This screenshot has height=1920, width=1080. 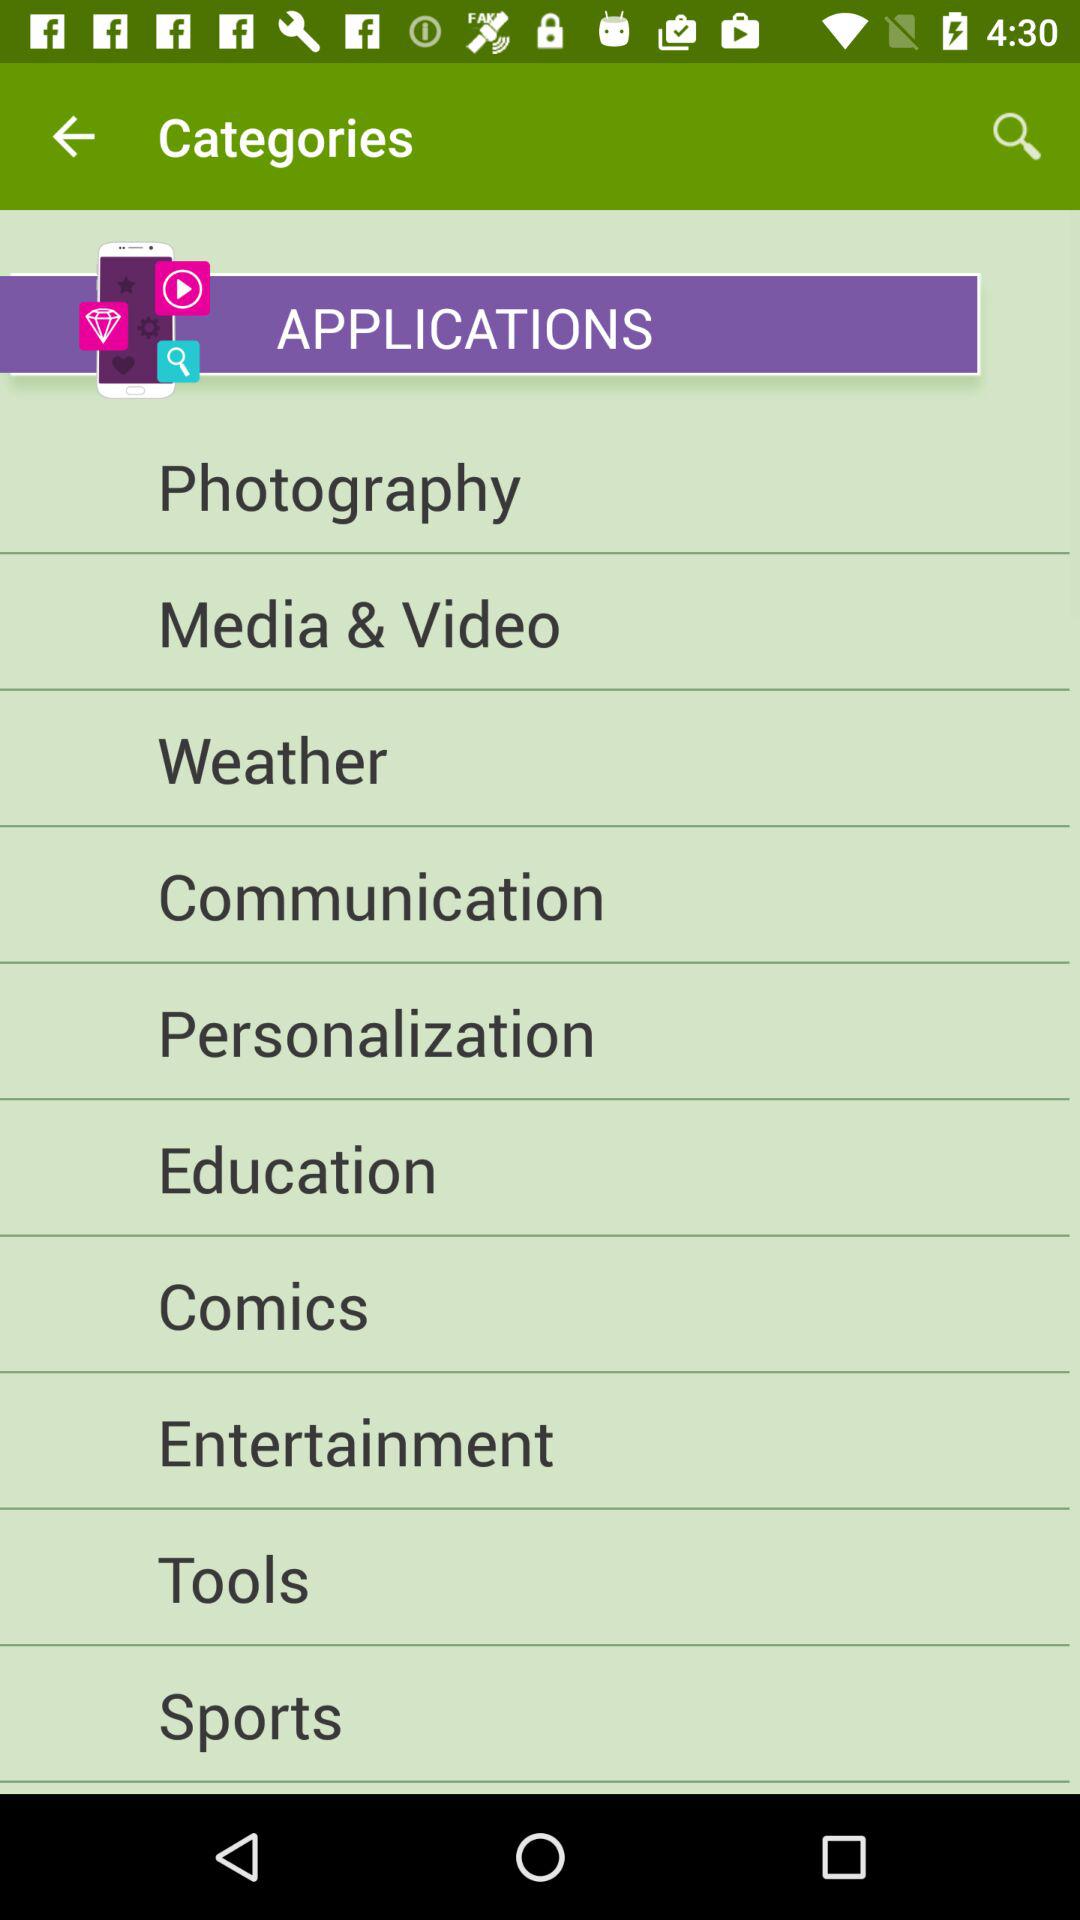 I want to click on swipe until education, so click(x=534, y=1168).